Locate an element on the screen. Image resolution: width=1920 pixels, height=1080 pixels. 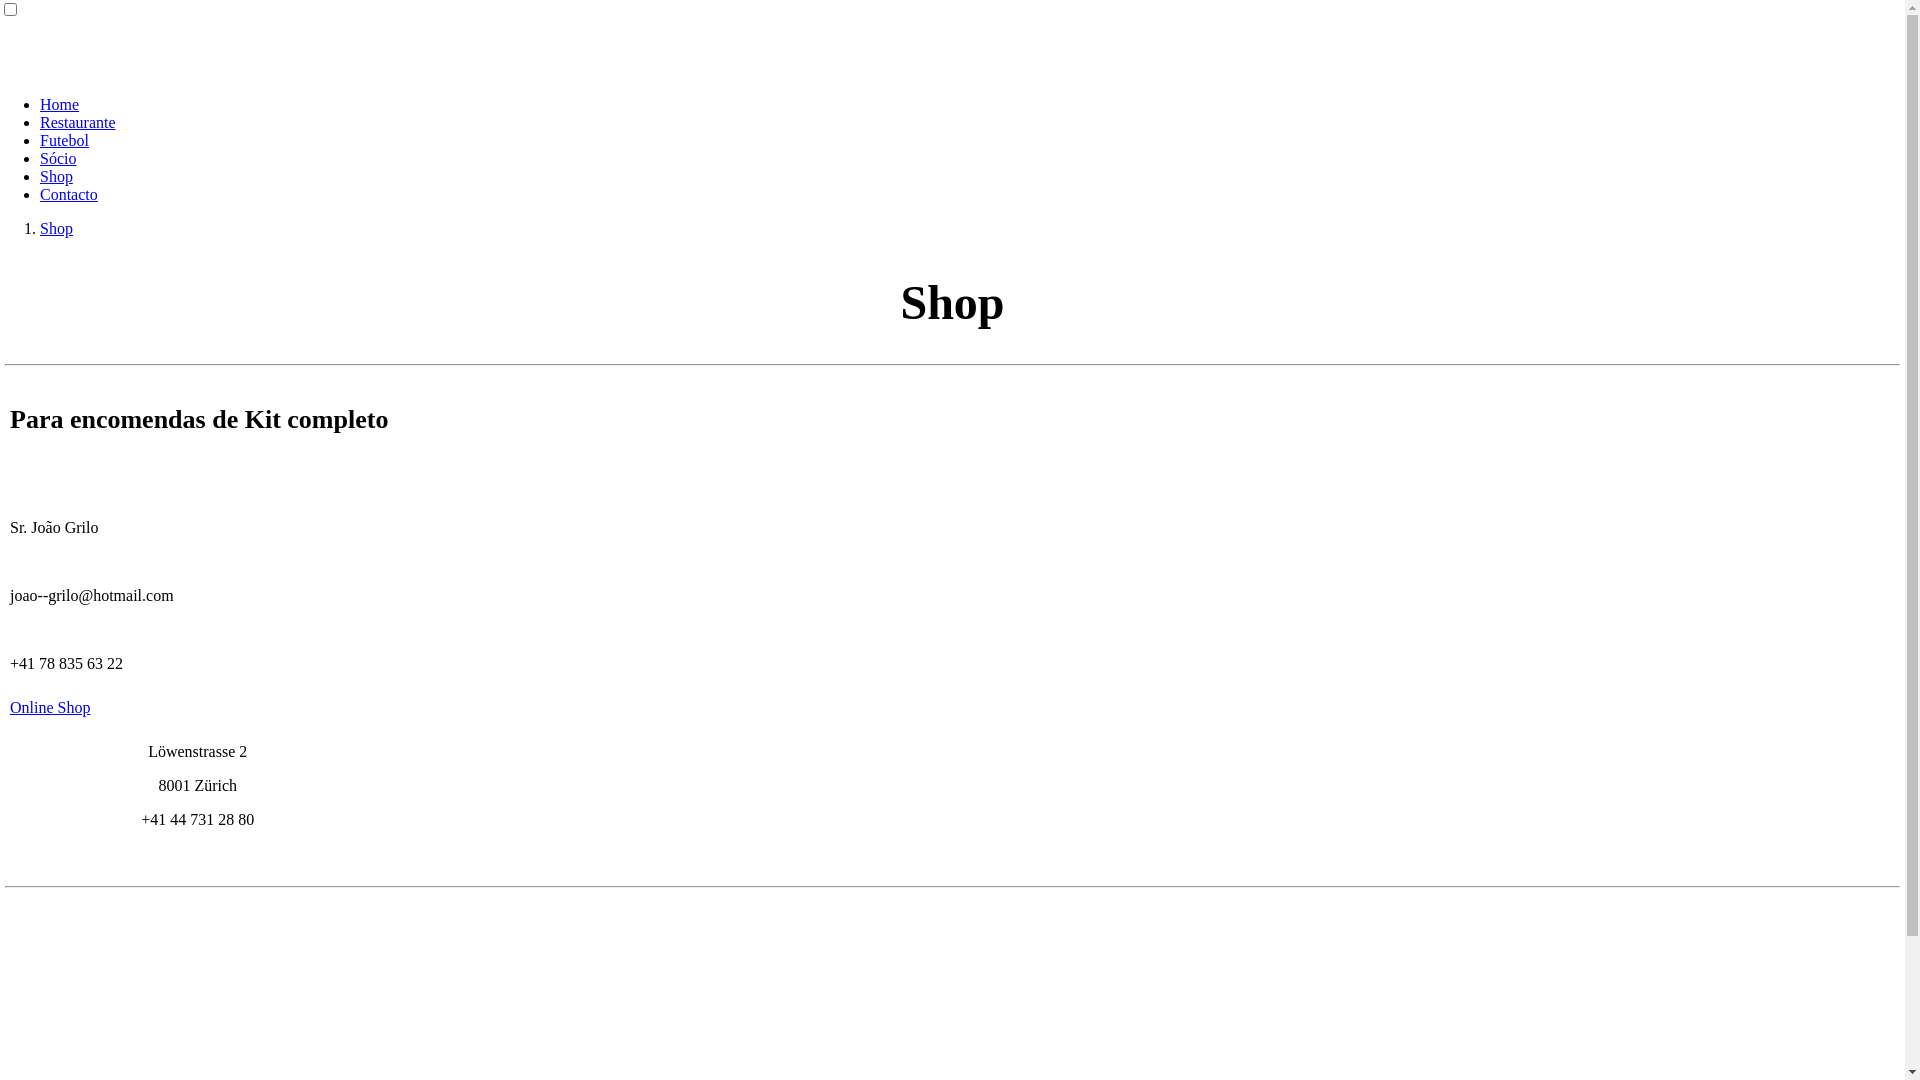
Shop is located at coordinates (56, 228).